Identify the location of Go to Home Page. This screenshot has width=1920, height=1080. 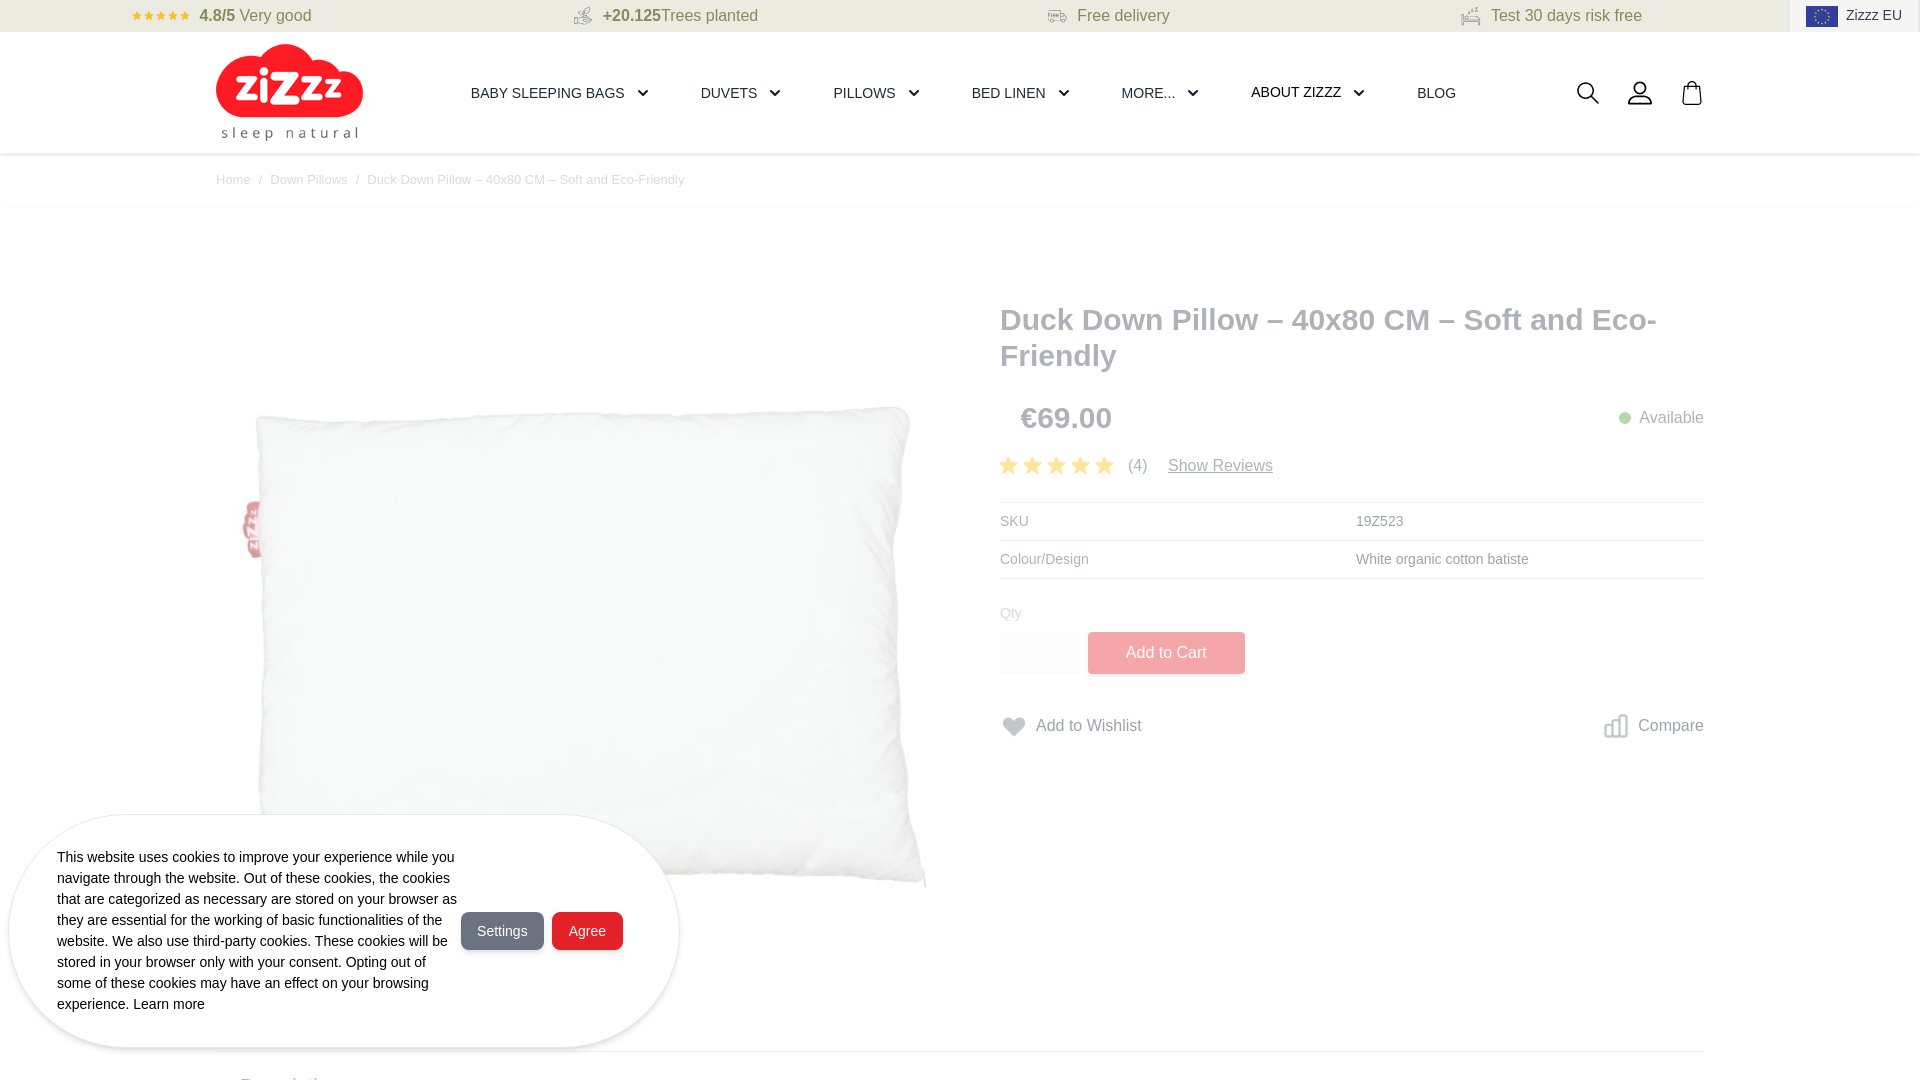
(233, 180).